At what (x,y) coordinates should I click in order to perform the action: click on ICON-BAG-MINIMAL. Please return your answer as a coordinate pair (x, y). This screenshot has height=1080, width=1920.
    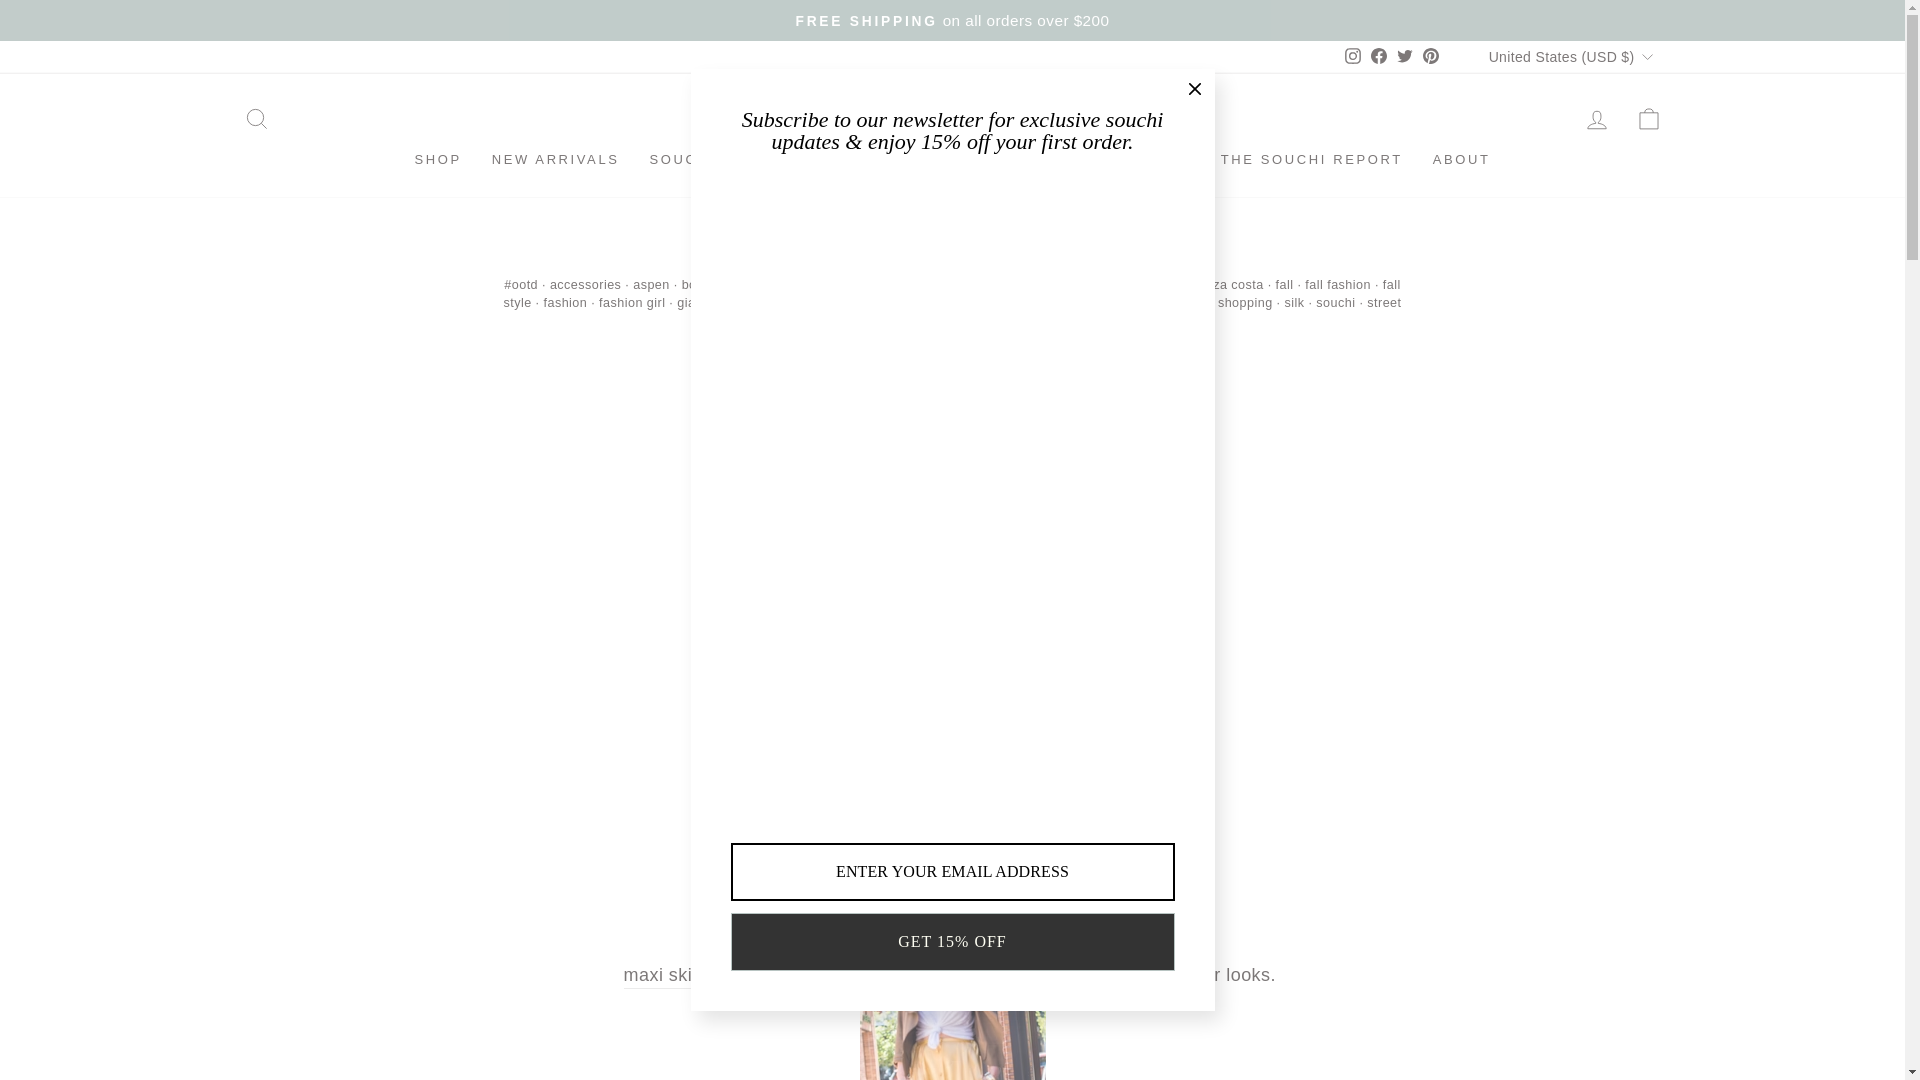
    Looking at the image, I should click on (902, 256).